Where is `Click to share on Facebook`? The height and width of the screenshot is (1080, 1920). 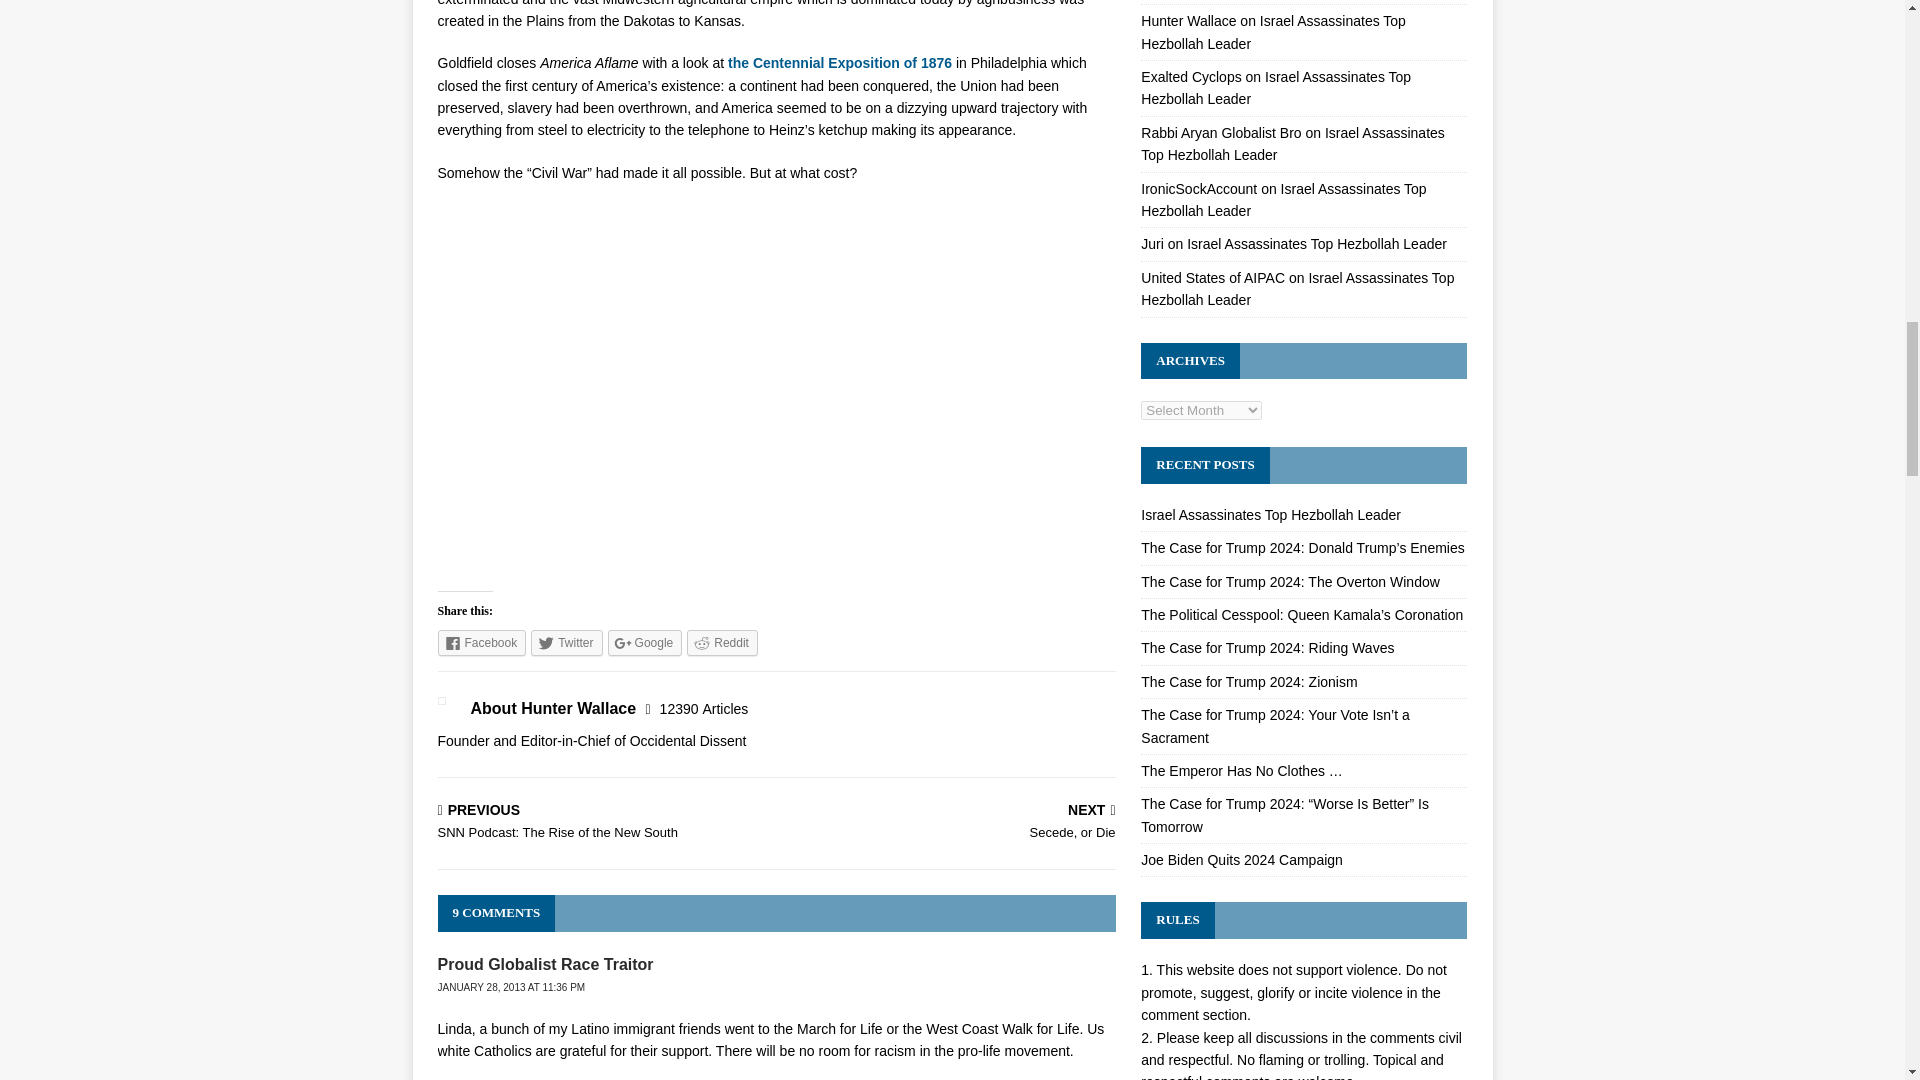 Click to share on Facebook is located at coordinates (482, 642).